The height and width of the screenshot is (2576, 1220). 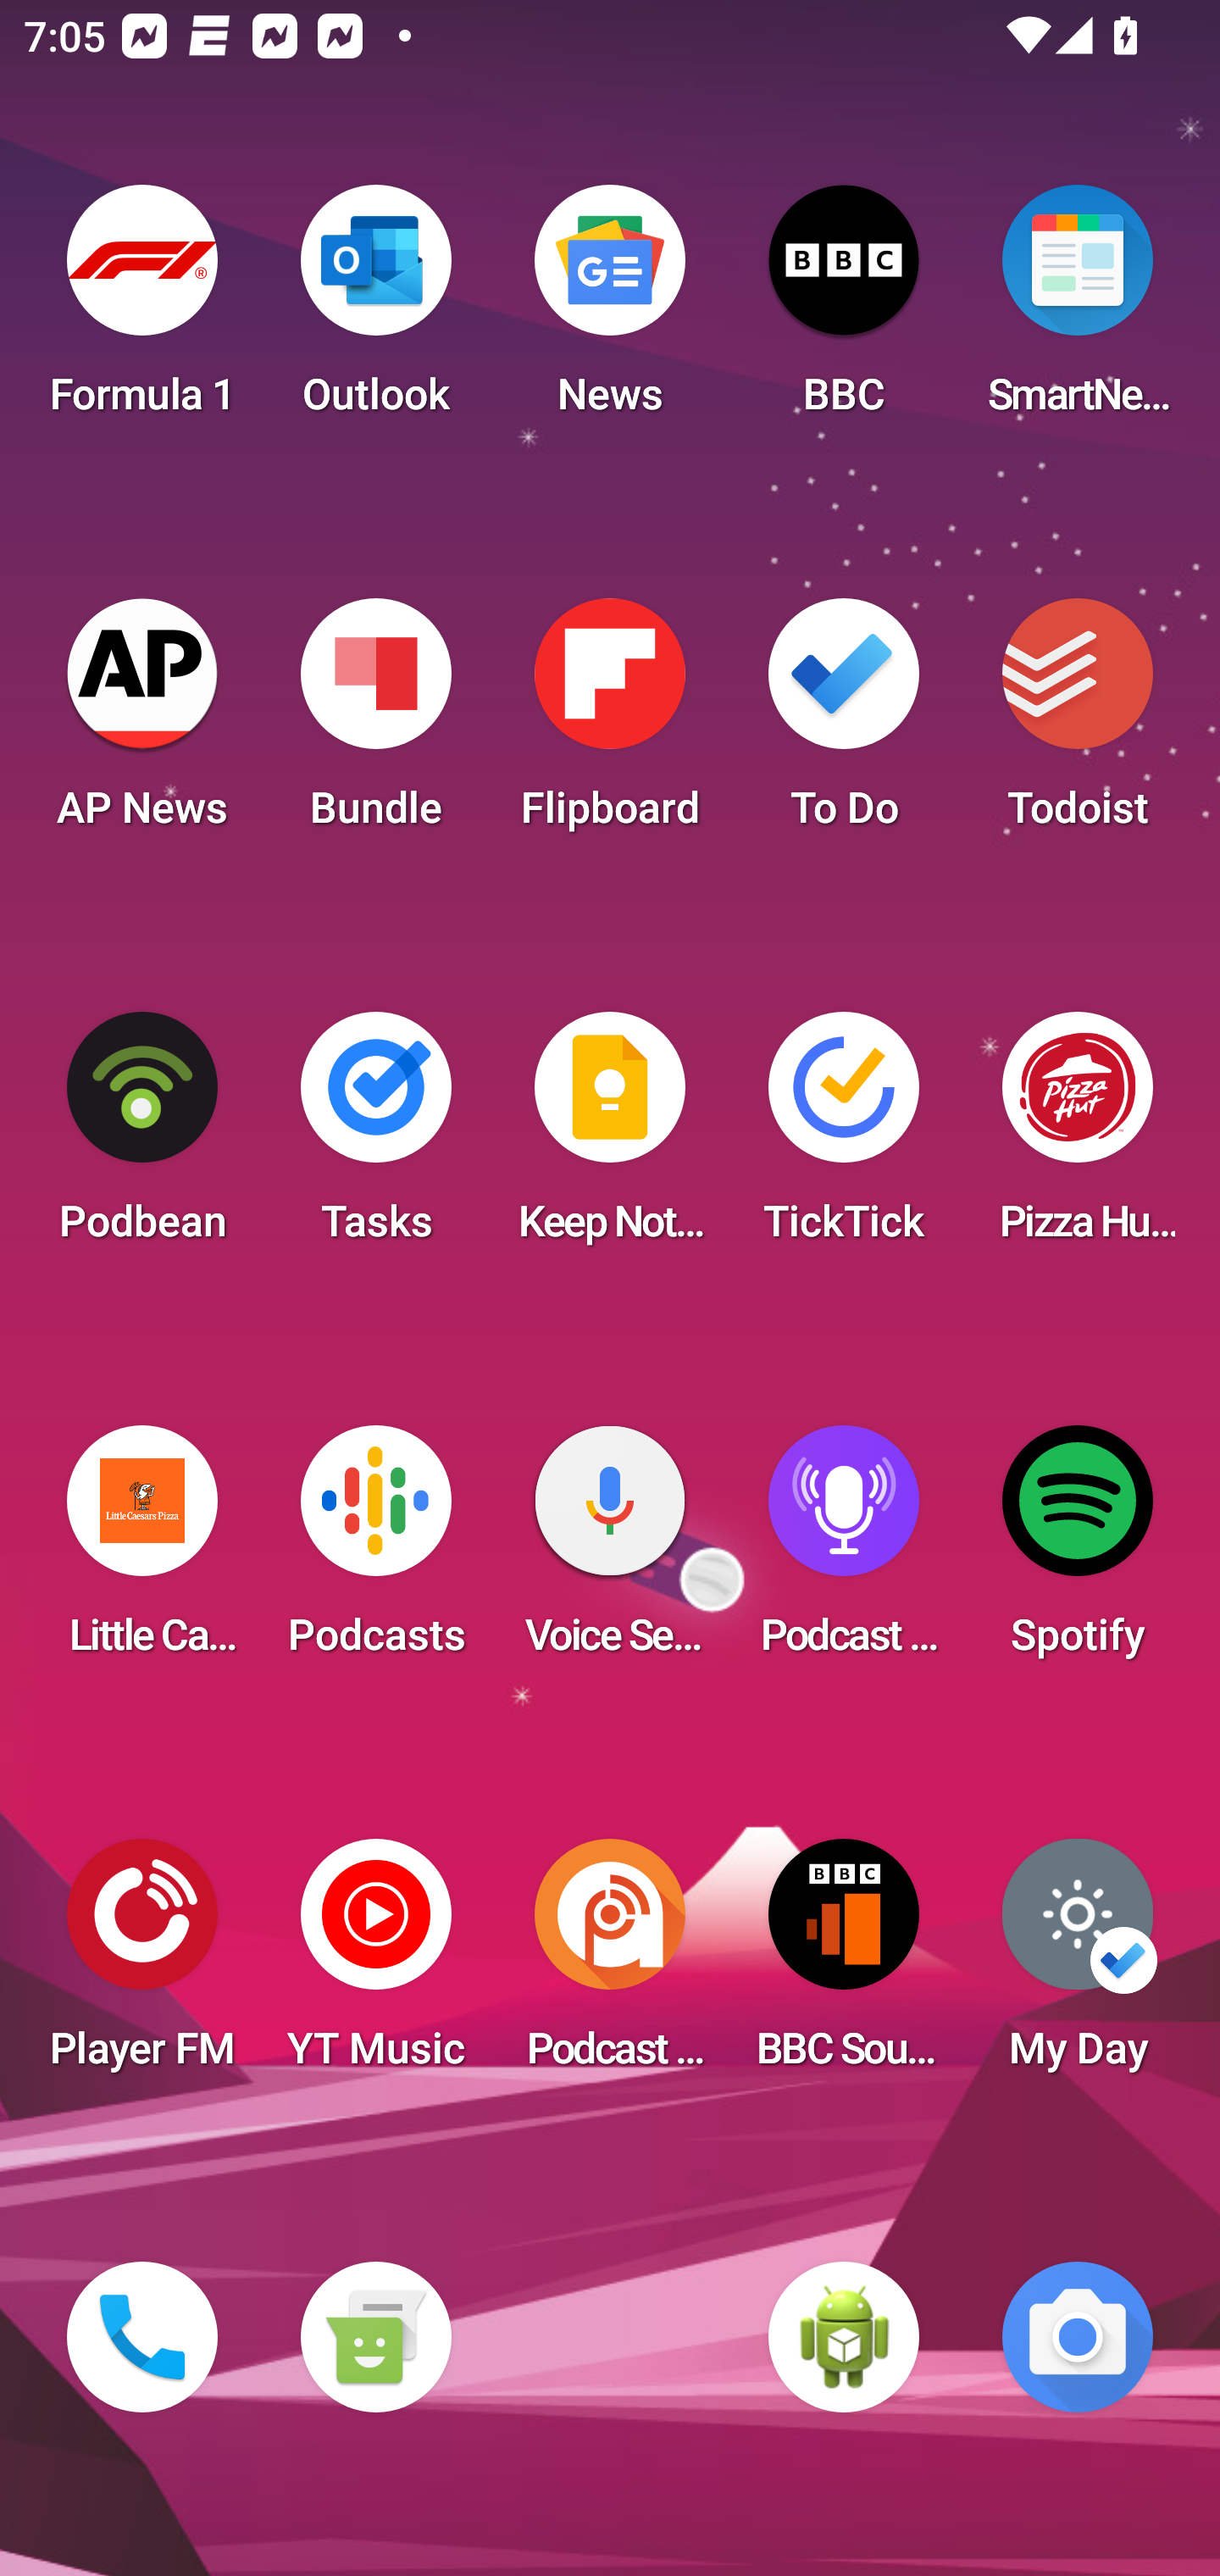 I want to click on Podcast Player, so click(x=844, y=1551).